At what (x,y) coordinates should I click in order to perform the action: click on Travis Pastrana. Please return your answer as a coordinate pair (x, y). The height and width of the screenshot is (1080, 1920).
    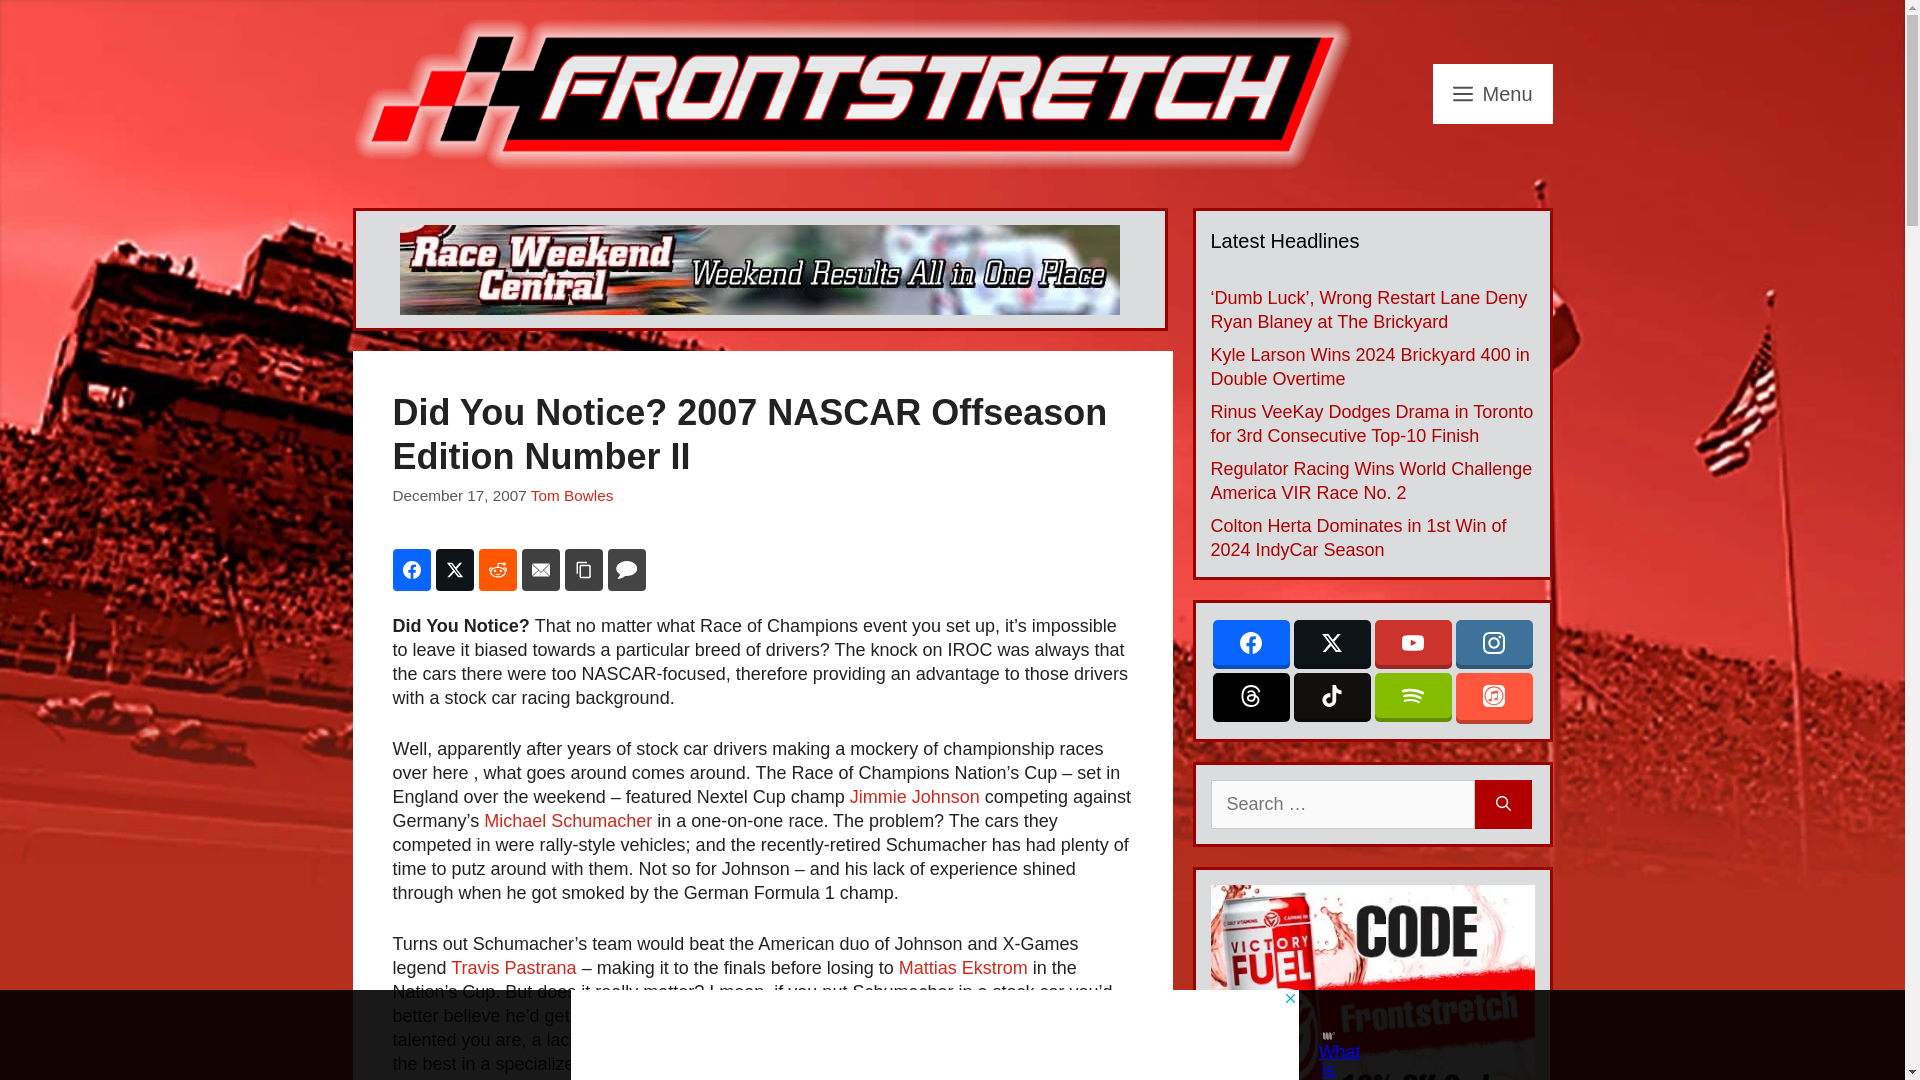
    Looking at the image, I should click on (514, 968).